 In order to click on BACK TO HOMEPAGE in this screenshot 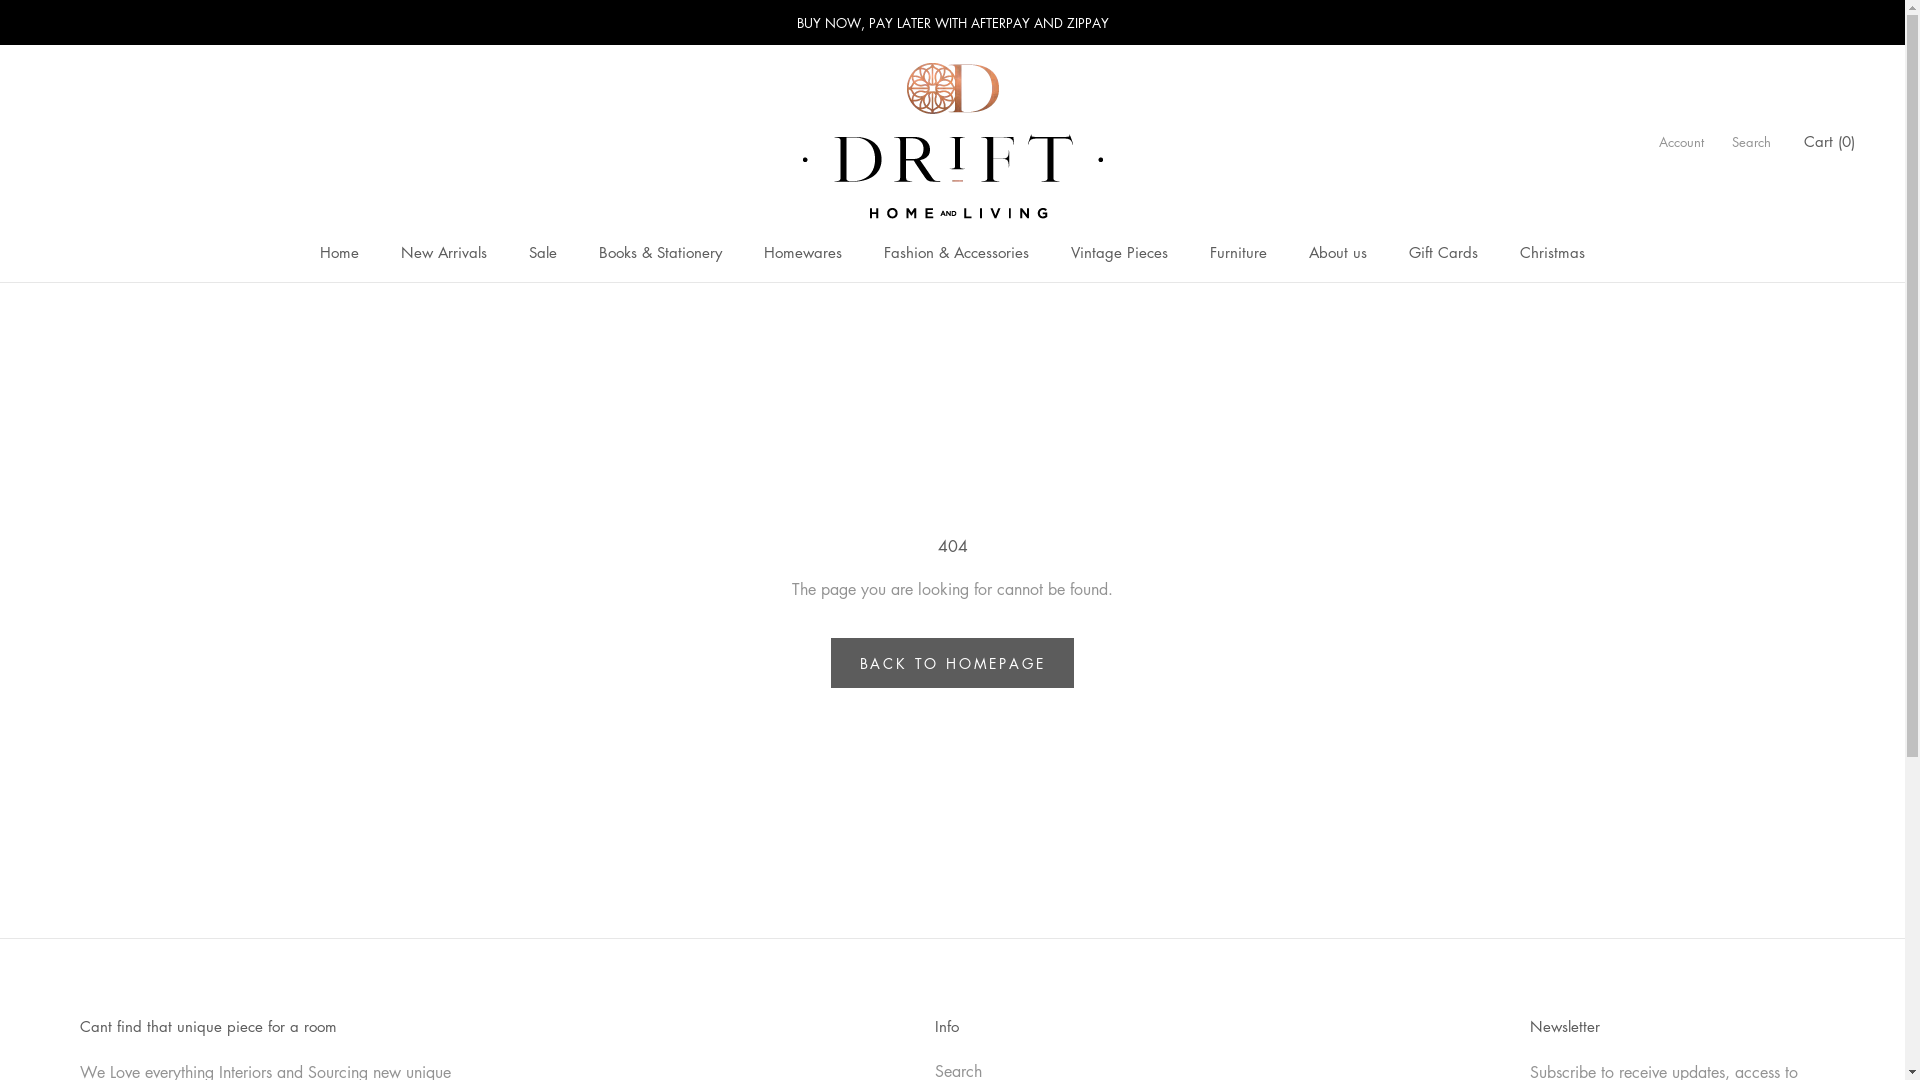, I will do `click(953, 663)`.